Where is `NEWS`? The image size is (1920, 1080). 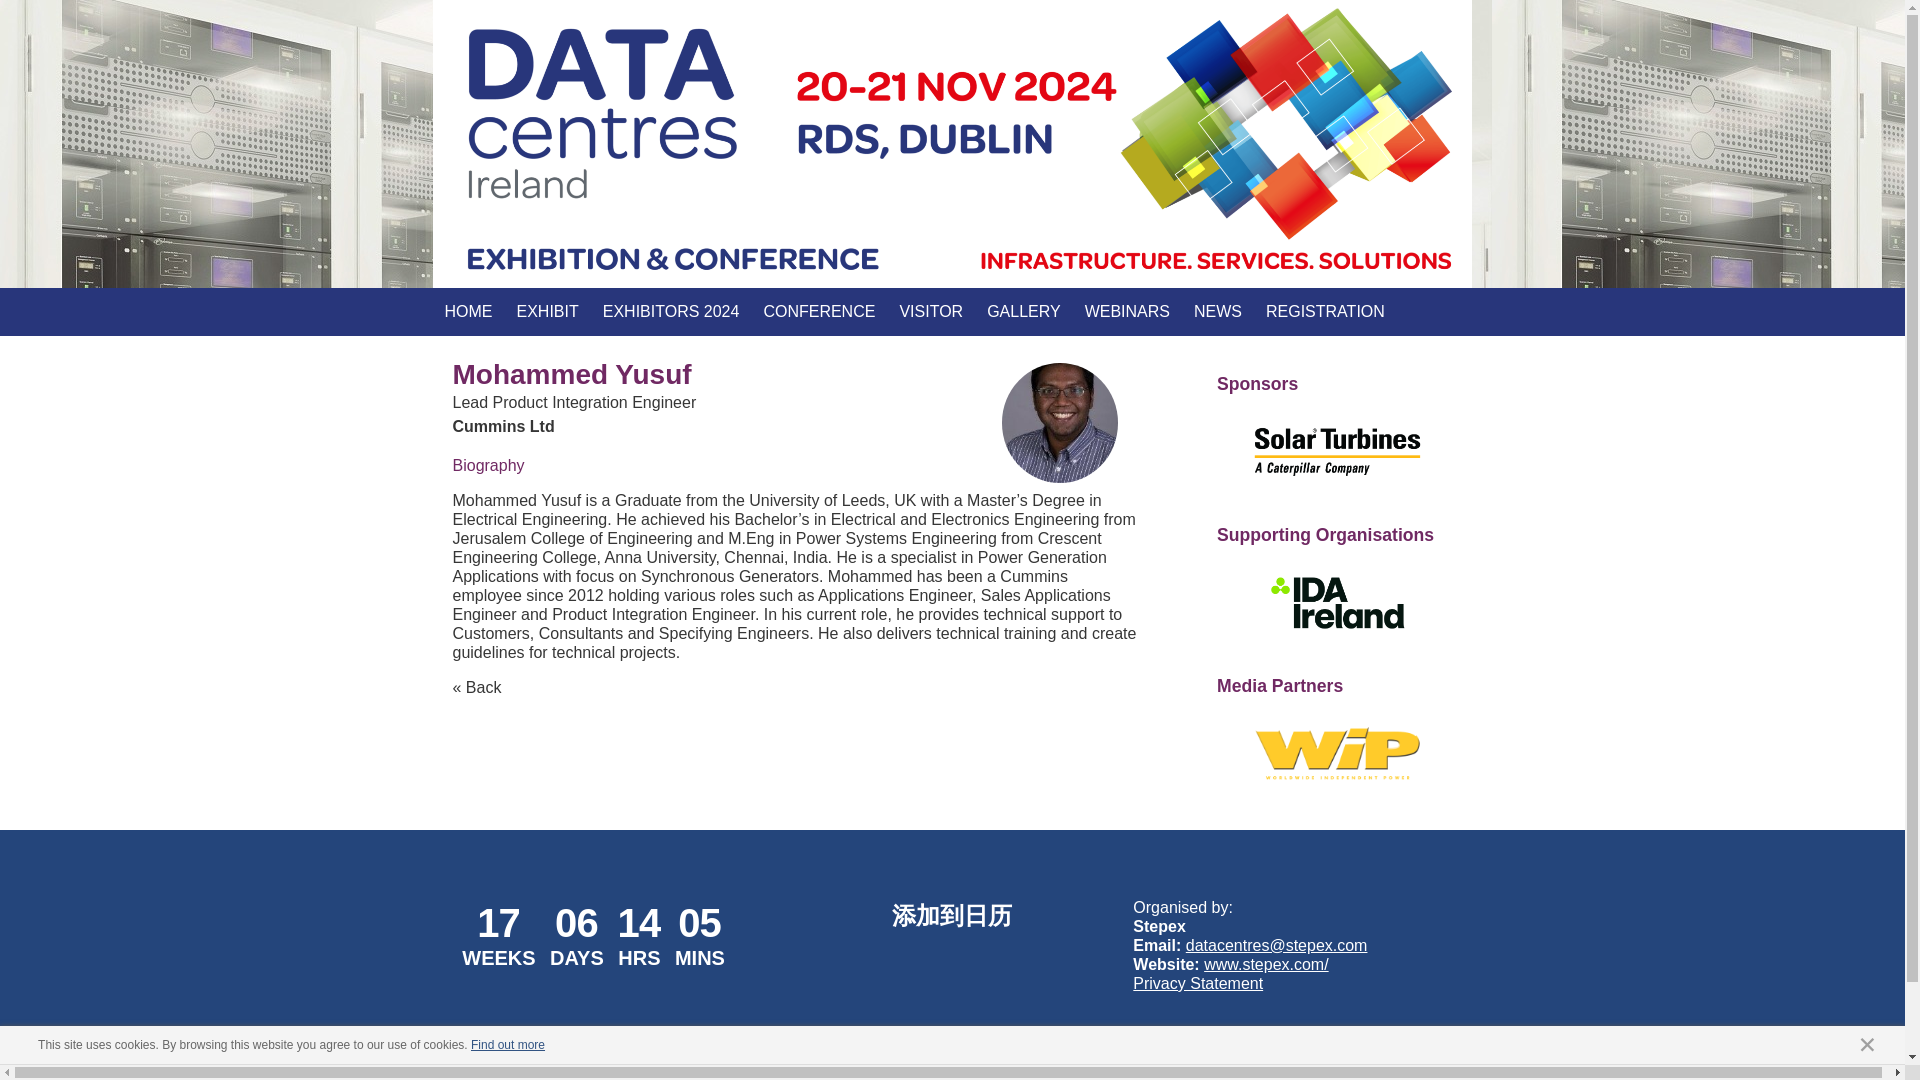
NEWS is located at coordinates (1218, 312).